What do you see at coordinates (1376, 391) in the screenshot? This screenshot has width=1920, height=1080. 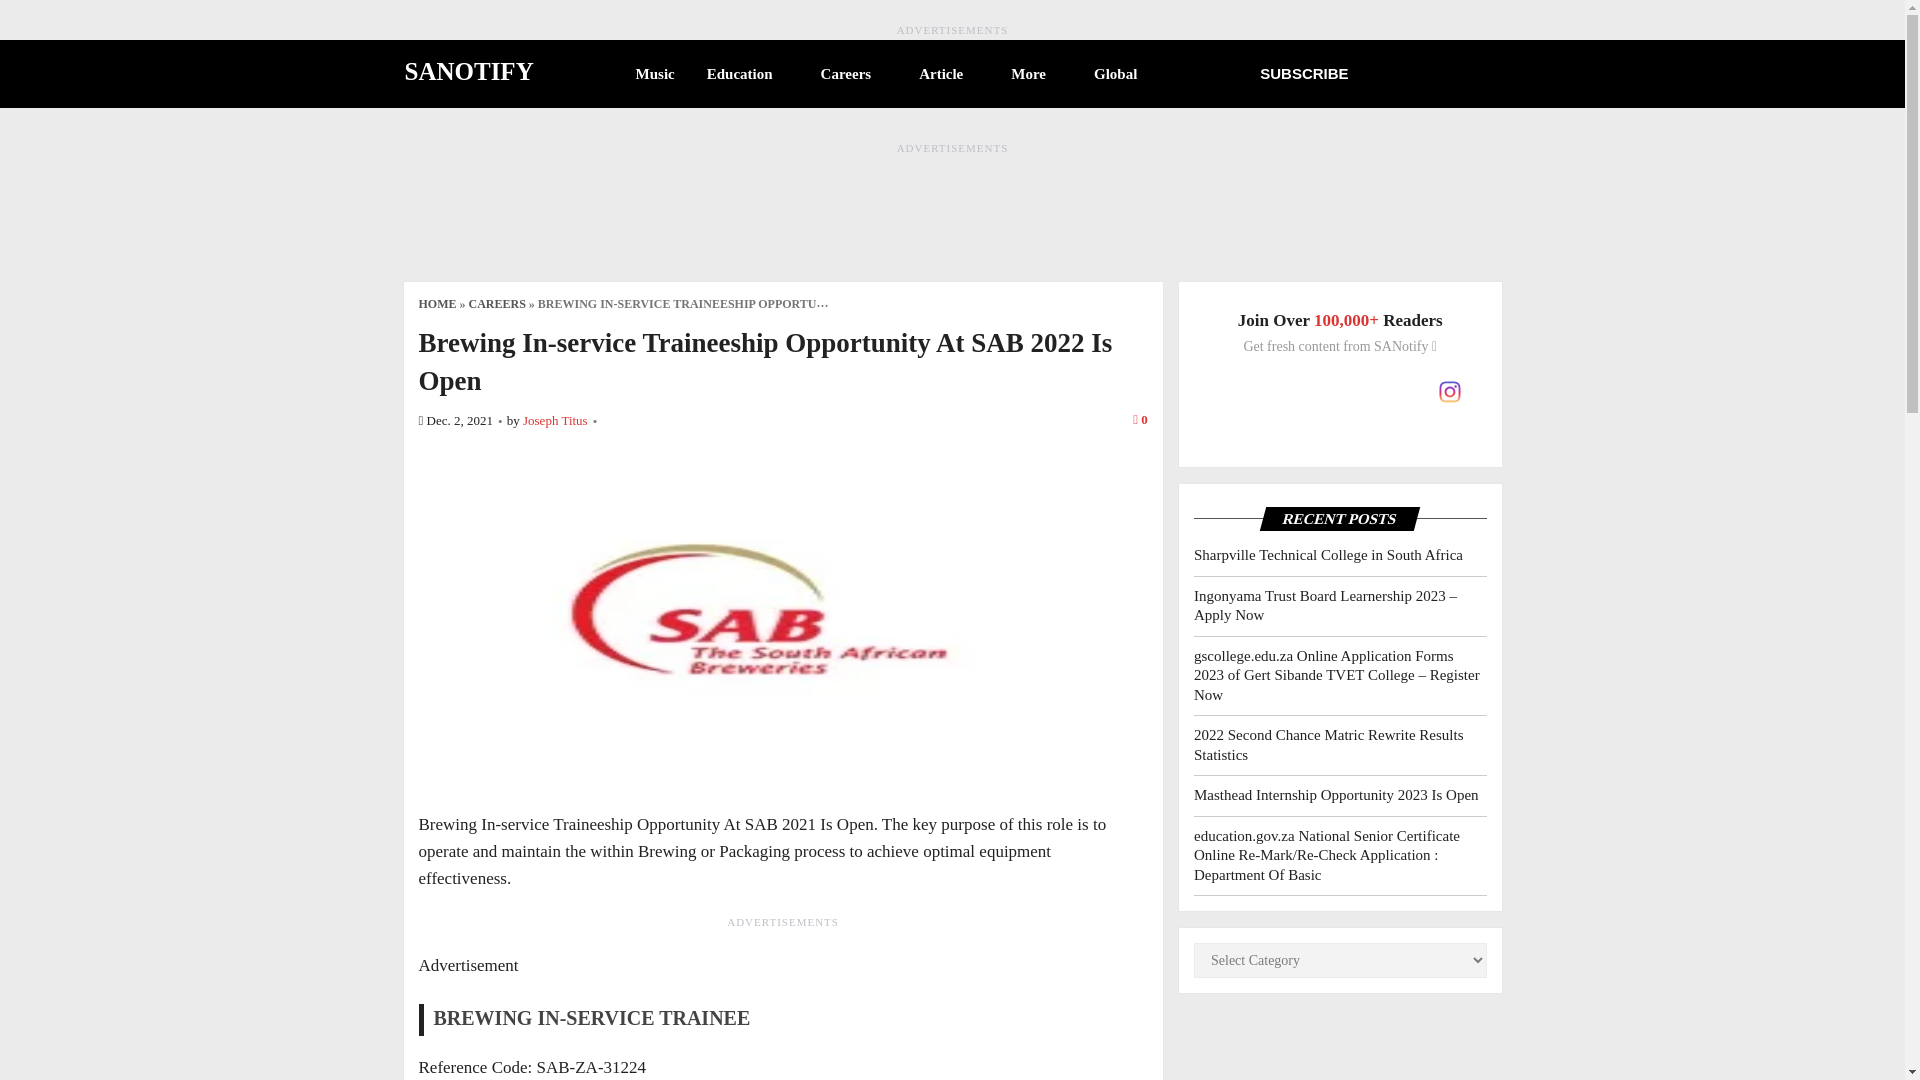 I see `Subscribe to Sanotify on YouTube` at bounding box center [1376, 391].